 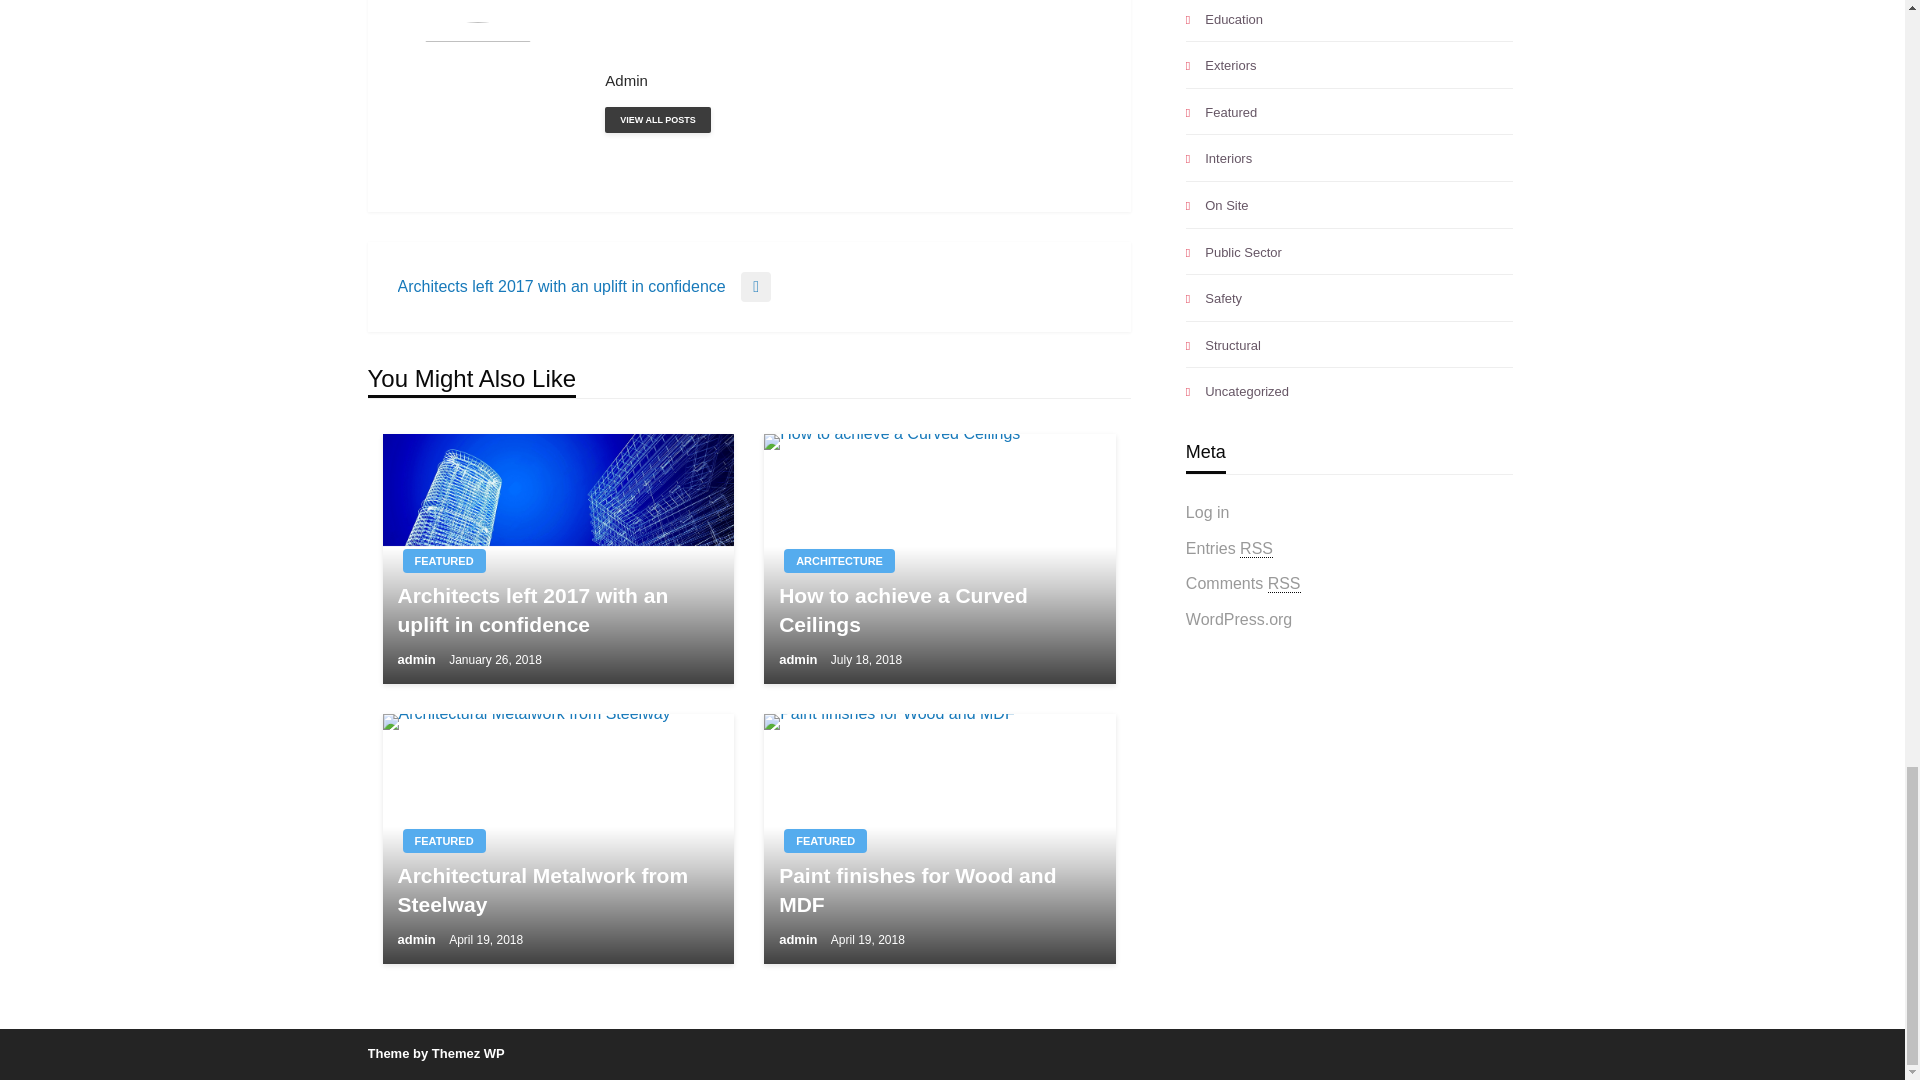 I want to click on Architects left 2017 with an uplift in confidence, so click(x=558, y=558).